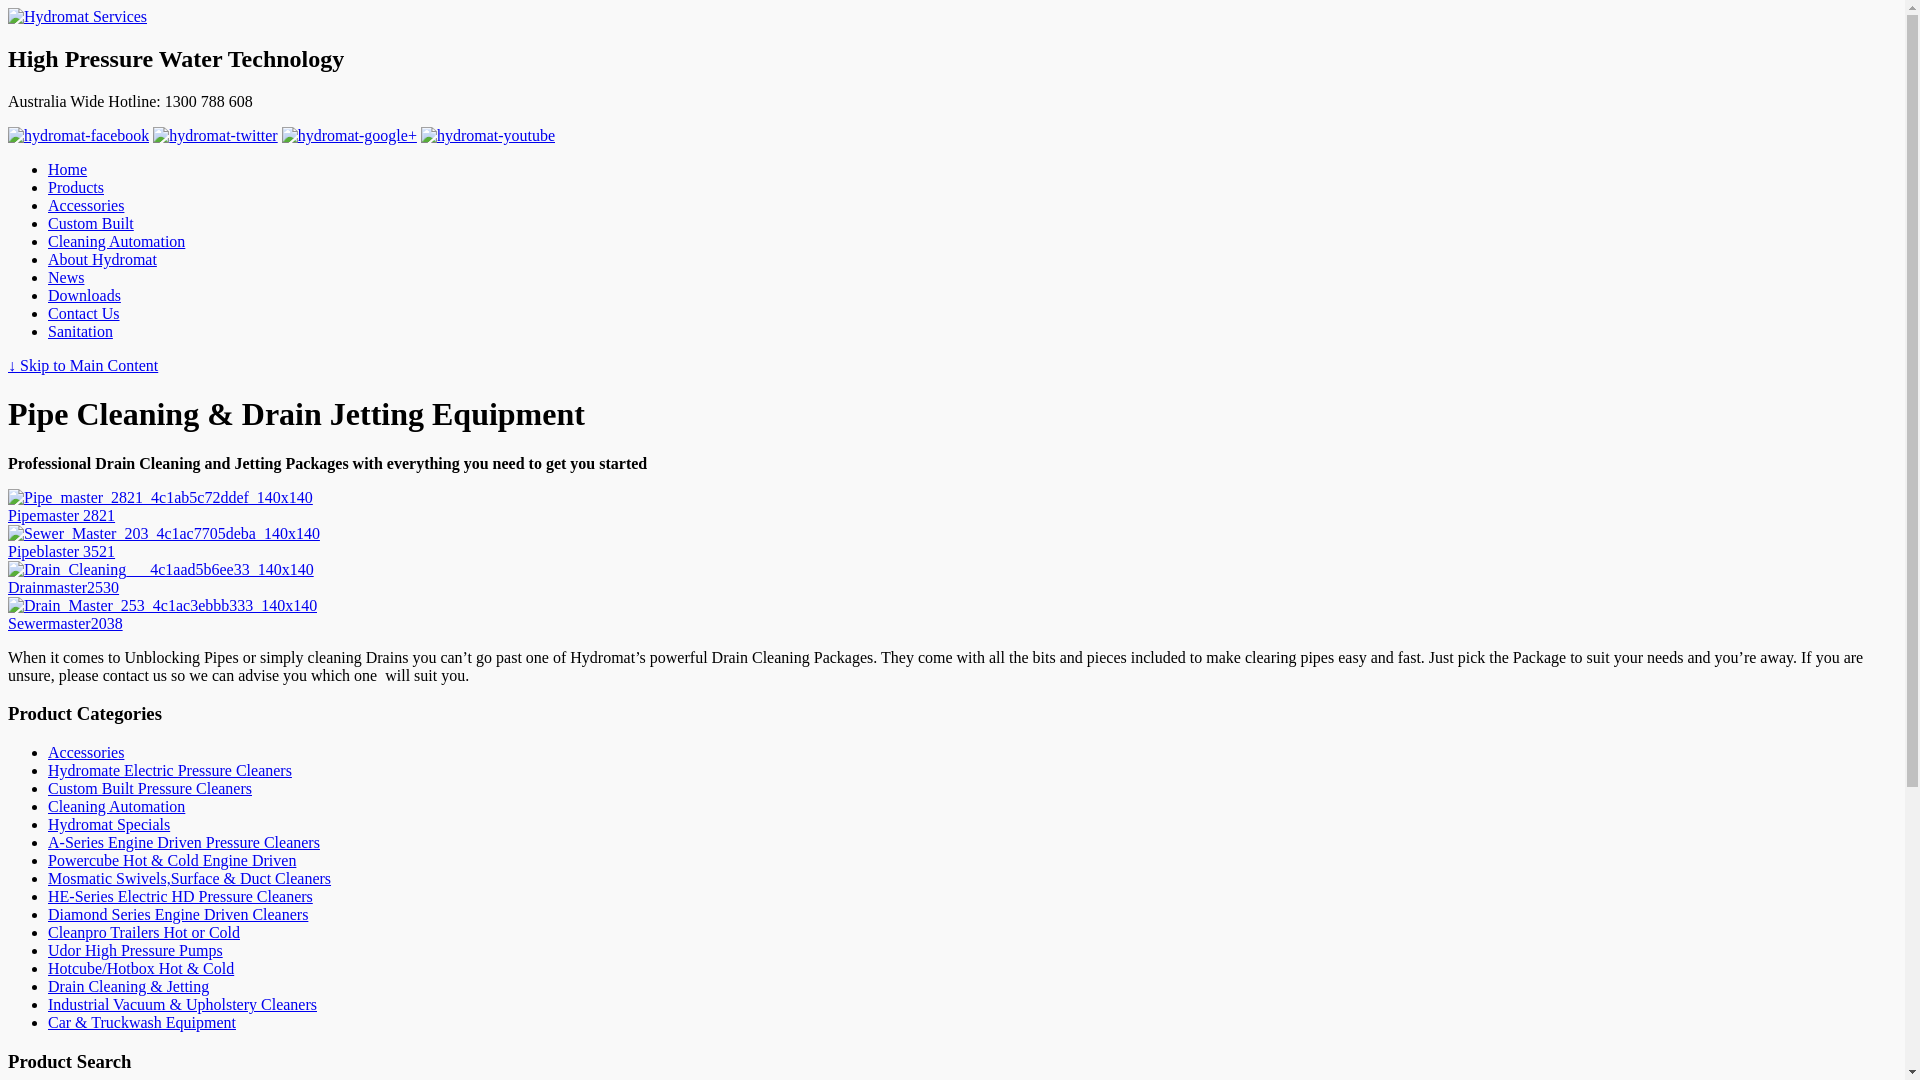 Image resolution: width=1920 pixels, height=1080 pixels. Describe the element at coordinates (184, 842) in the screenshot. I see `A-Series Engine Driven Pressure Cleaners` at that location.